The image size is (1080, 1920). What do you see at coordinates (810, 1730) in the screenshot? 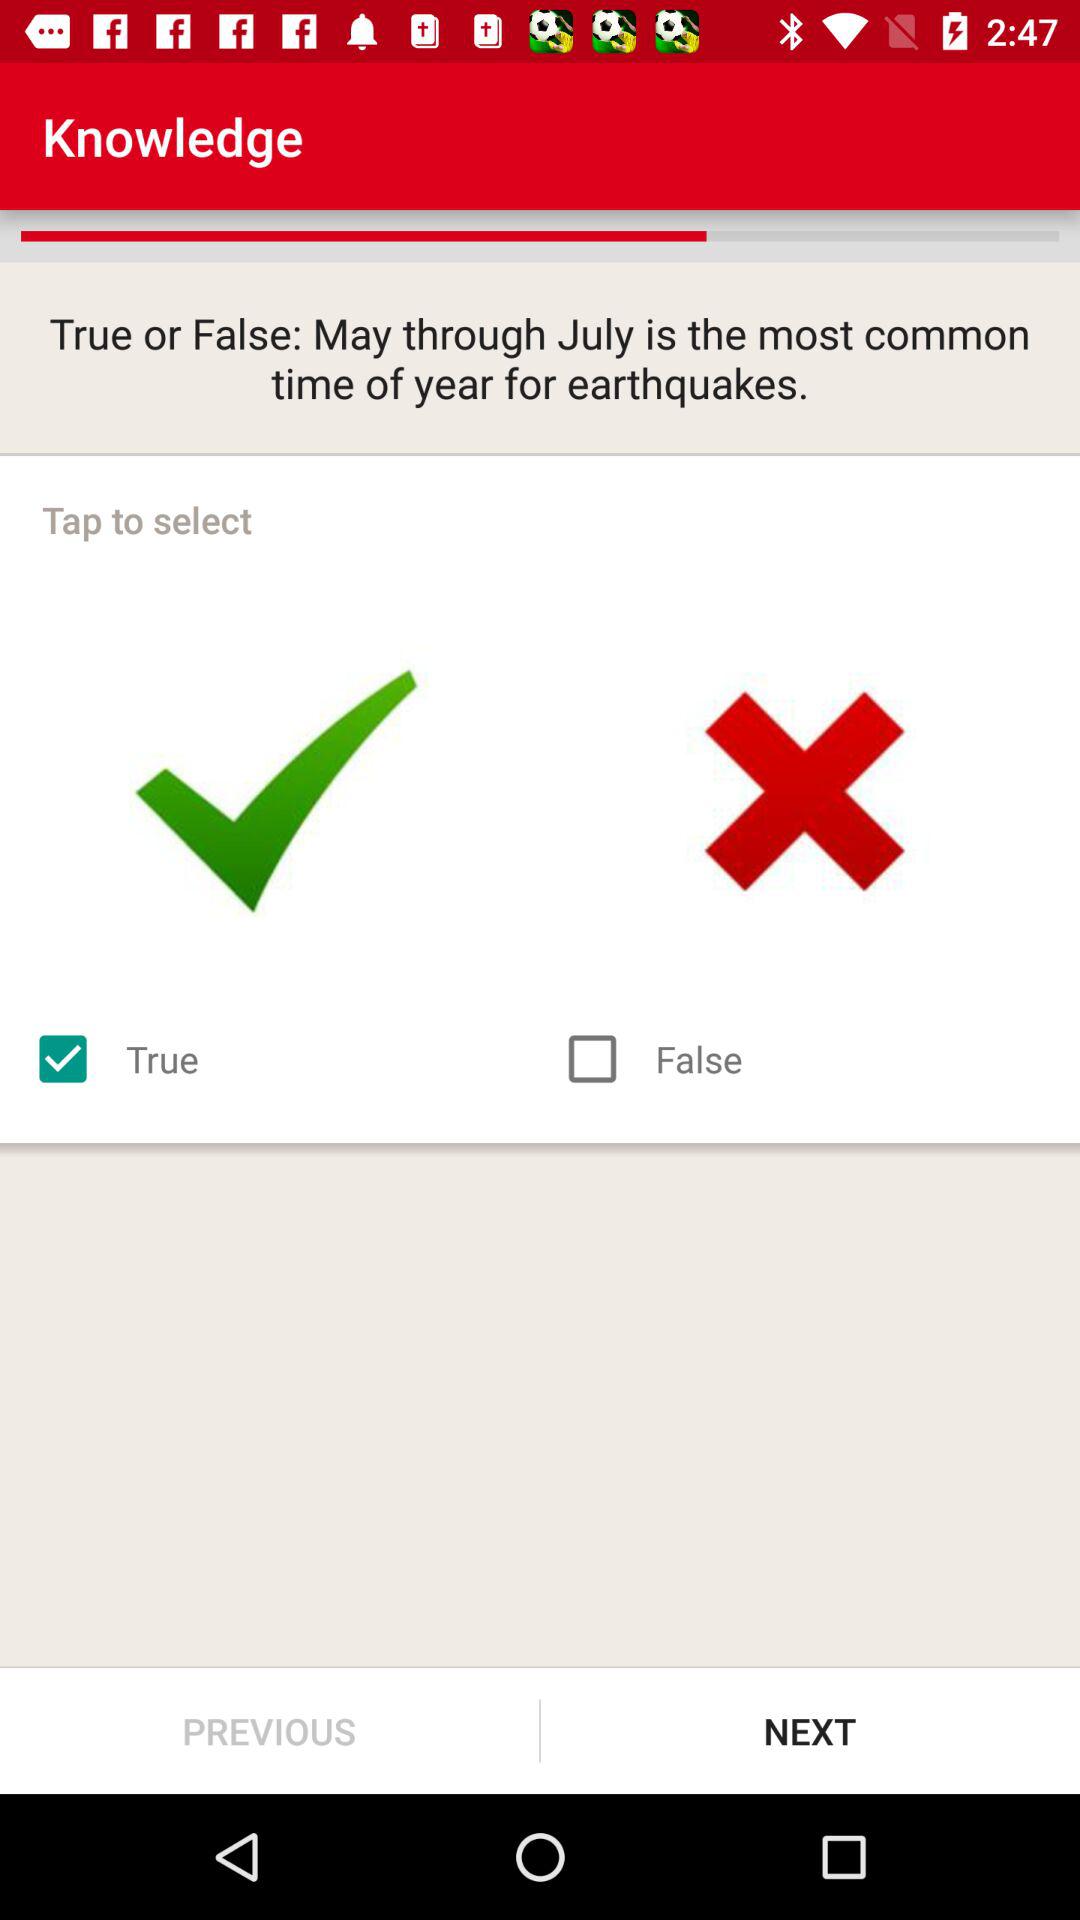
I see `select icon at the bottom right corner` at bounding box center [810, 1730].